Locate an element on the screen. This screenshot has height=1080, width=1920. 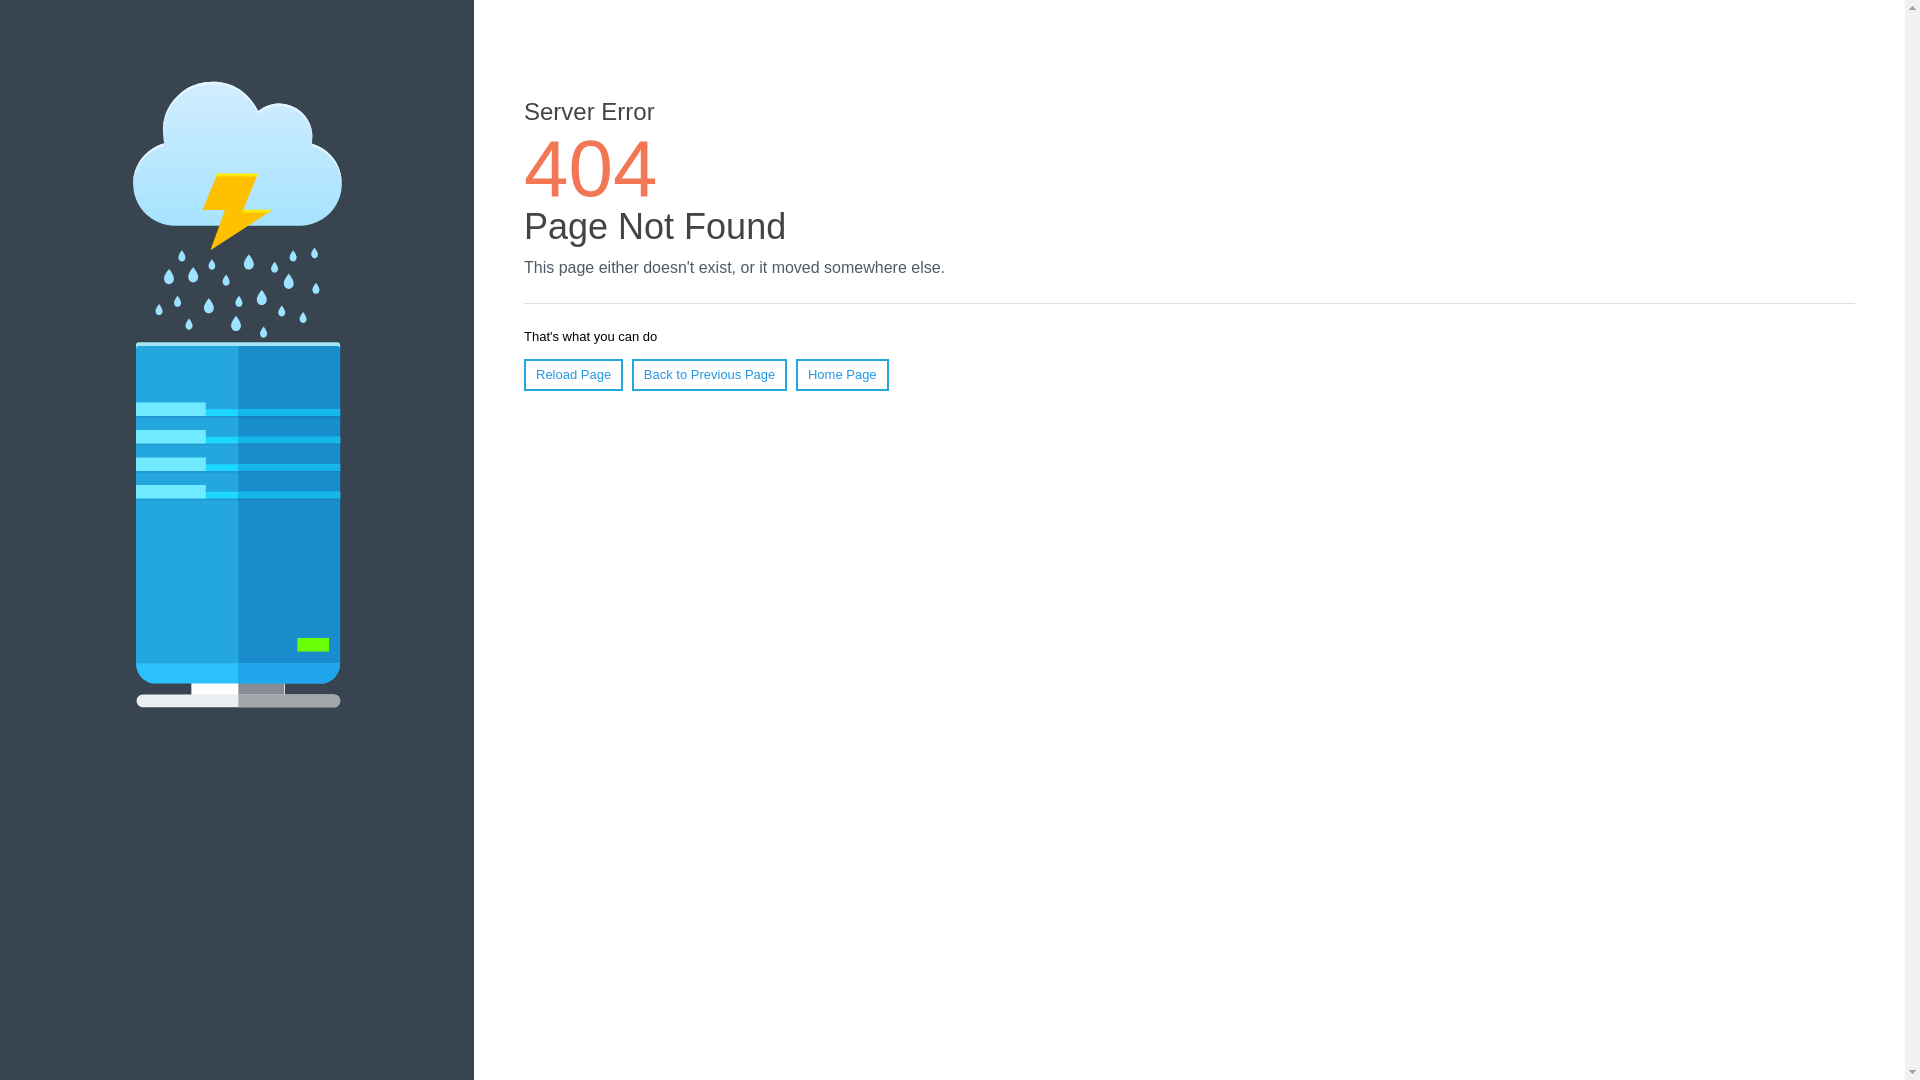
Home Page is located at coordinates (842, 375).